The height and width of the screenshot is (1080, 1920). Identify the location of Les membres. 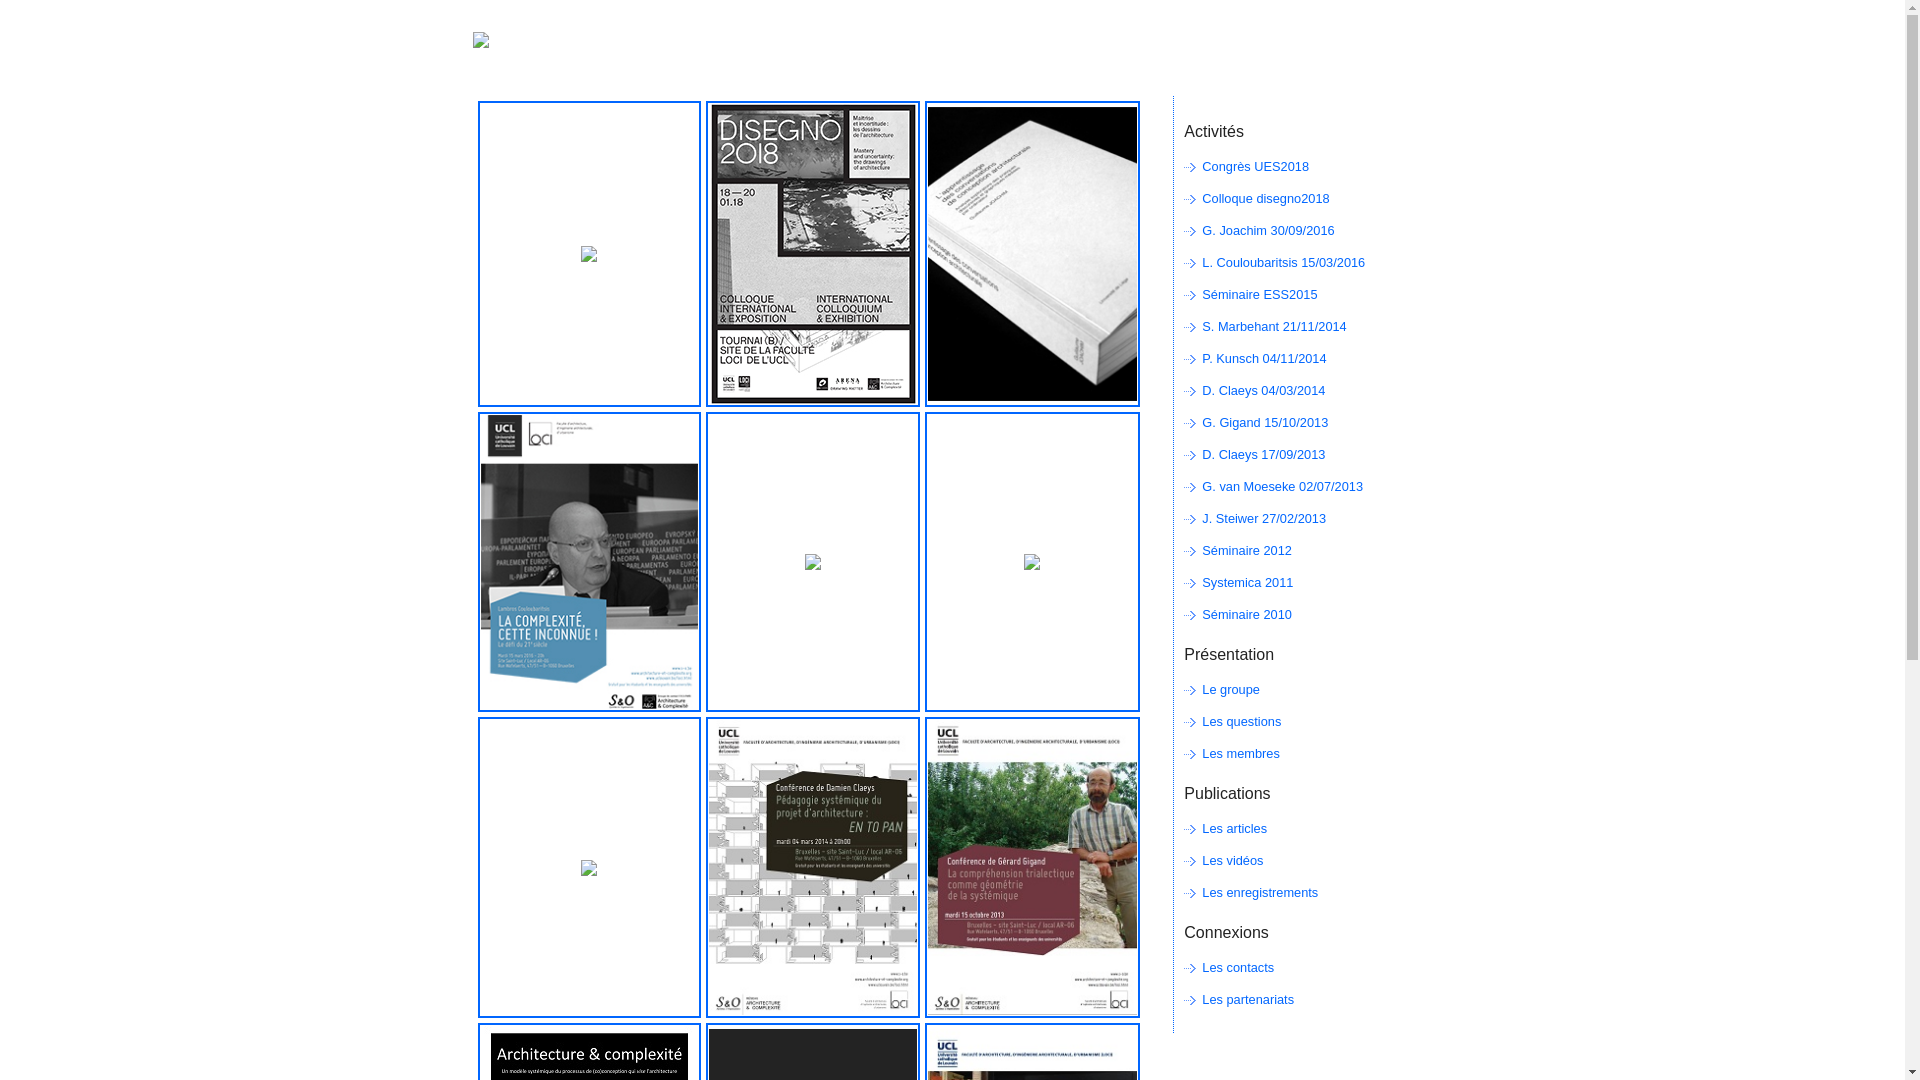
(1241, 754).